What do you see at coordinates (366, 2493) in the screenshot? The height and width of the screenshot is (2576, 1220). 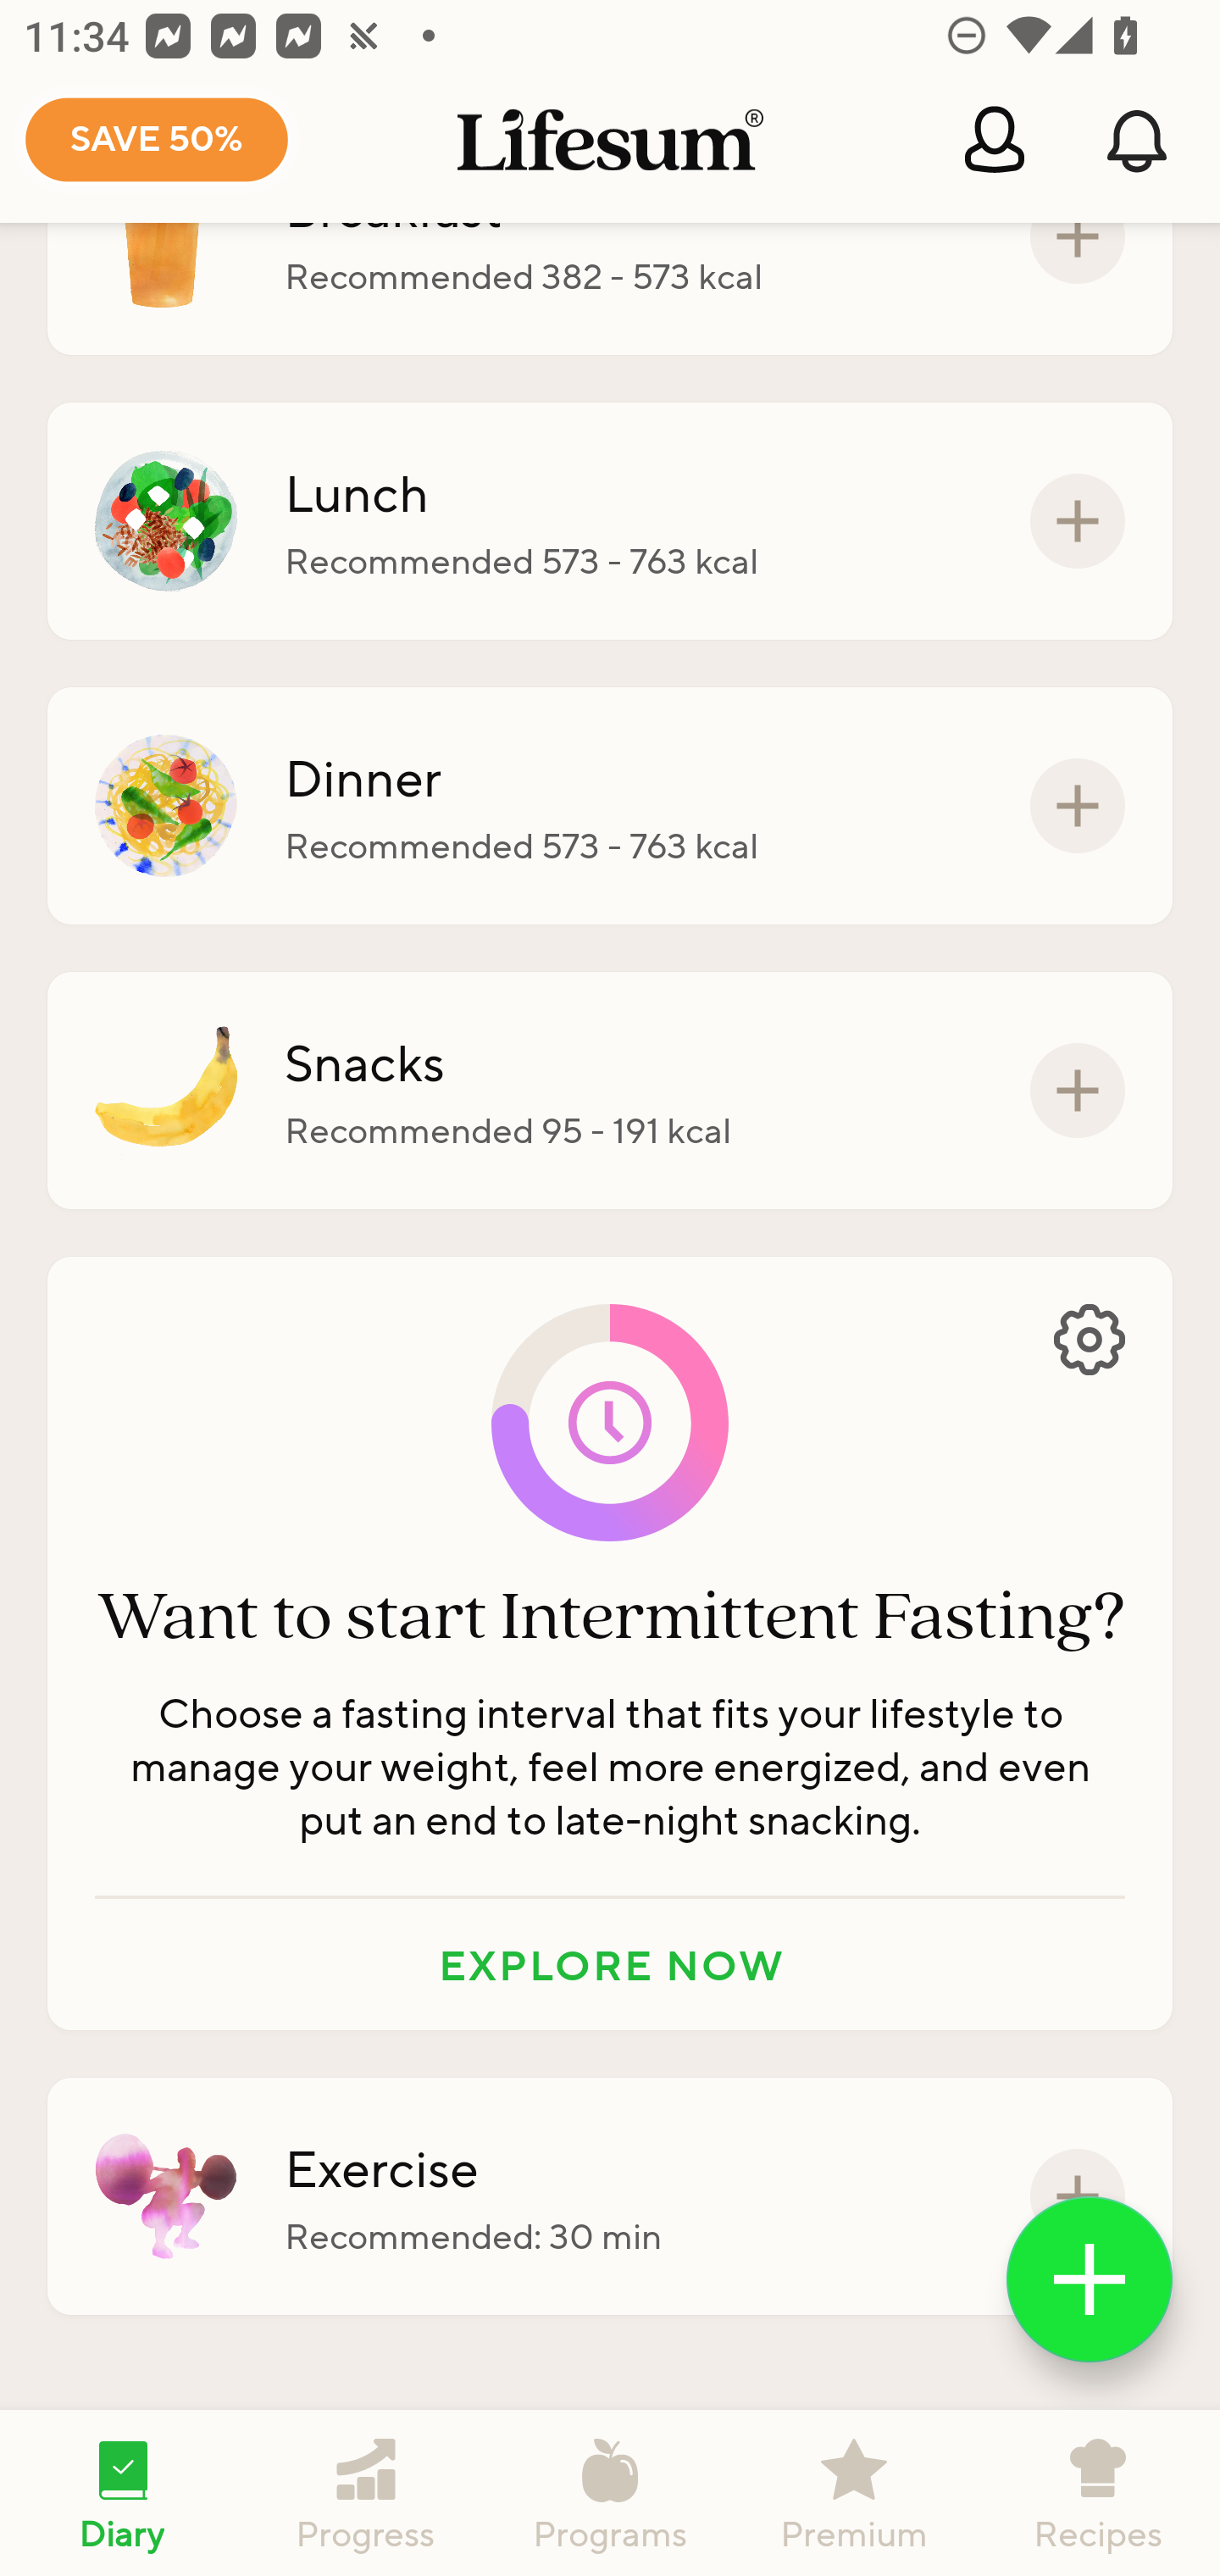 I see `Progress` at bounding box center [366, 2493].